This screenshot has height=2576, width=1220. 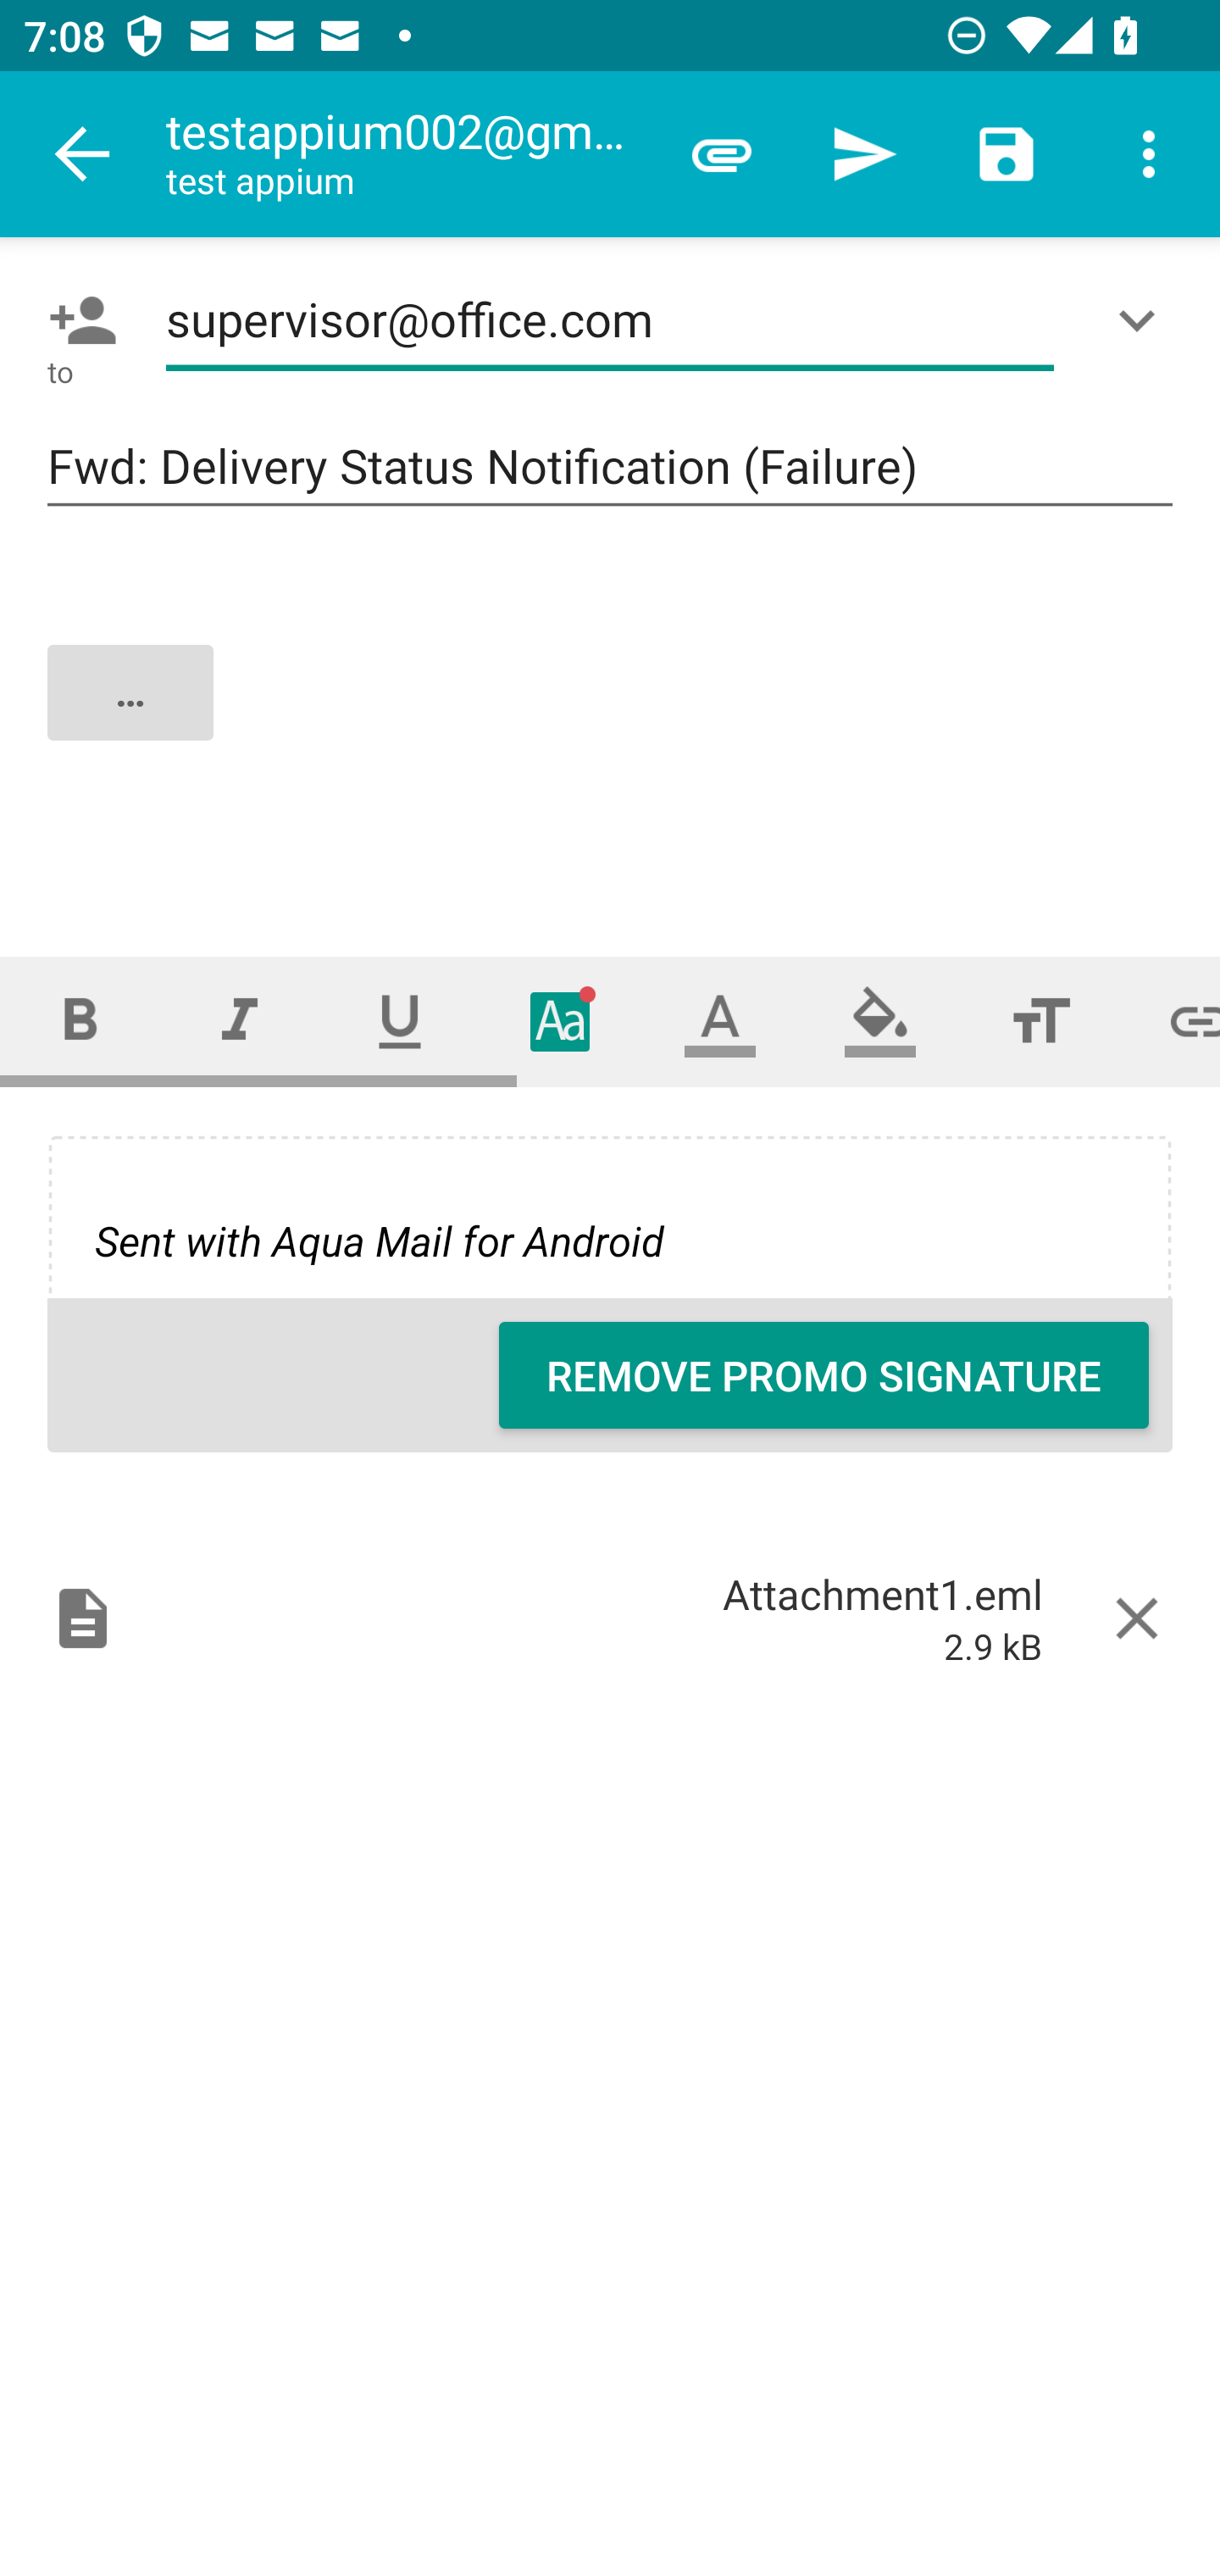 What do you see at coordinates (864, 154) in the screenshot?
I see `Send` at bounding box center [864, 154].